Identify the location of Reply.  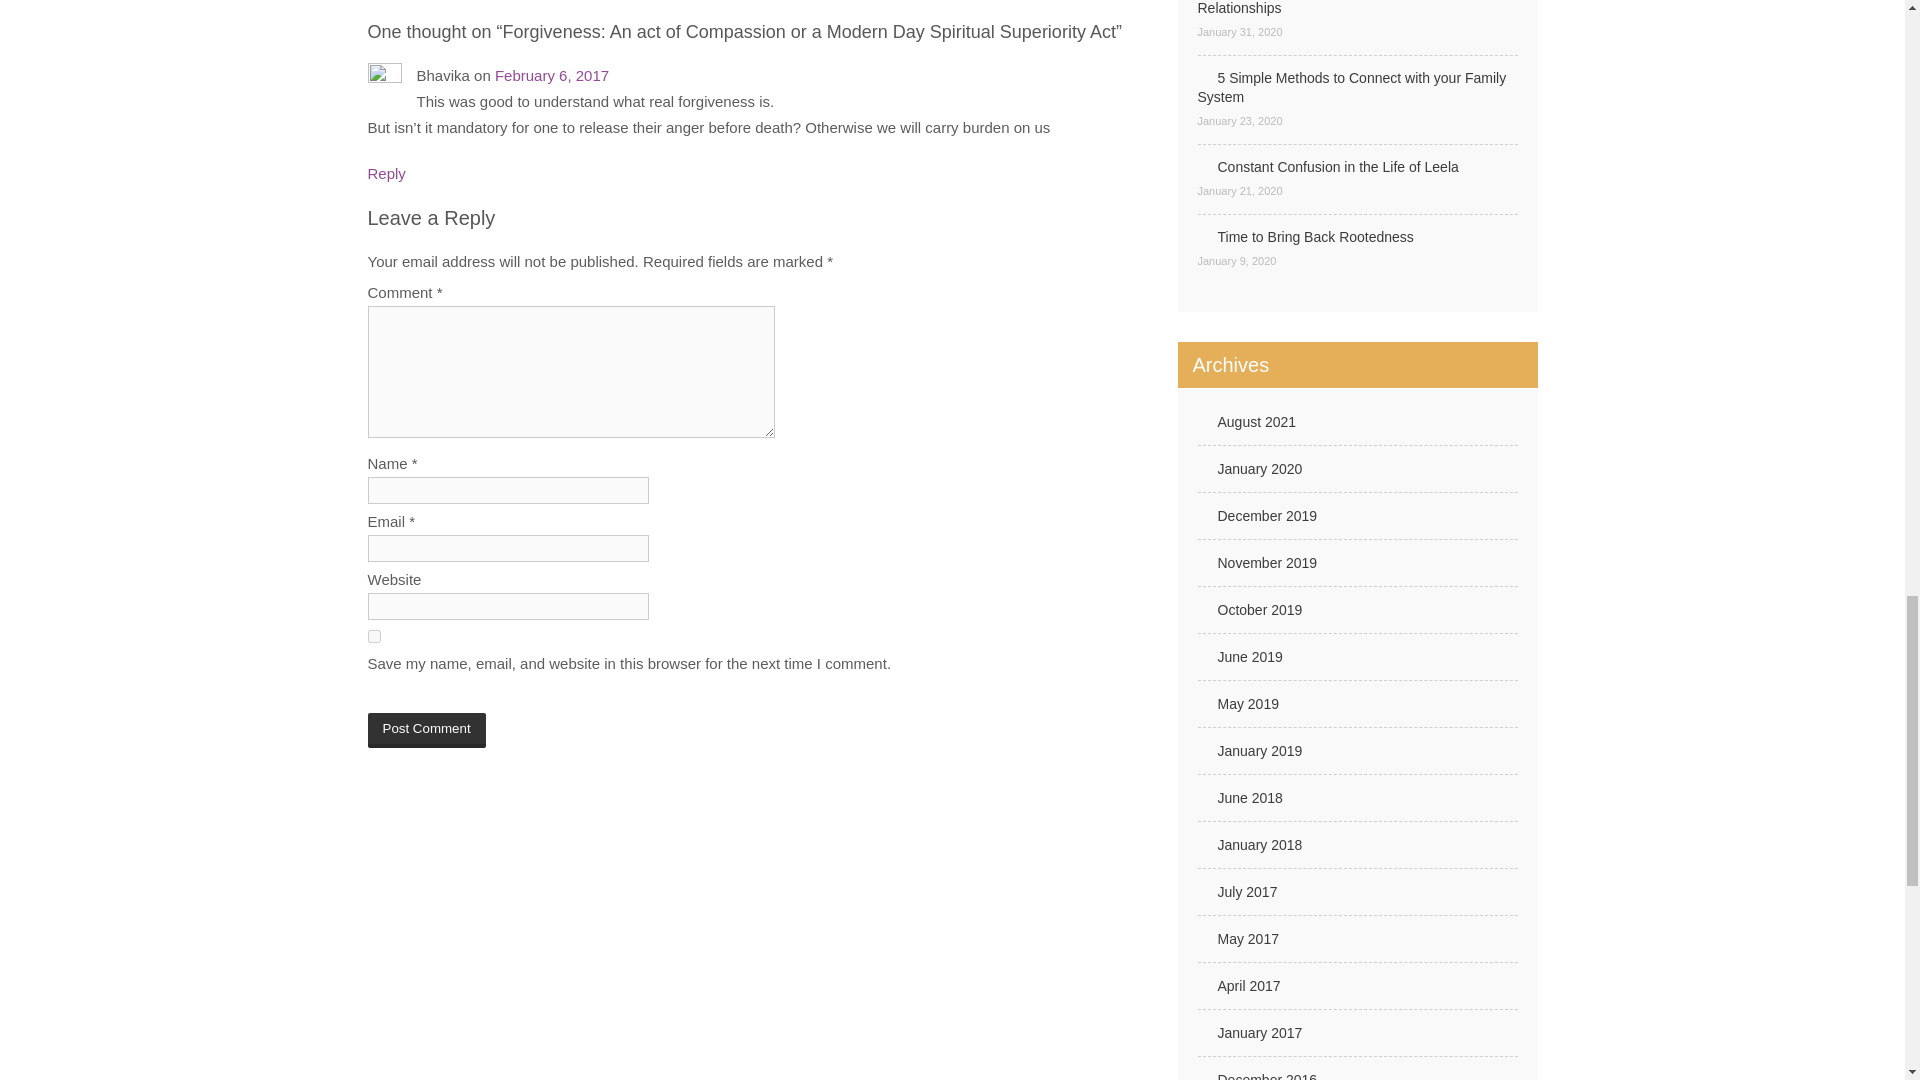
(386, 174).